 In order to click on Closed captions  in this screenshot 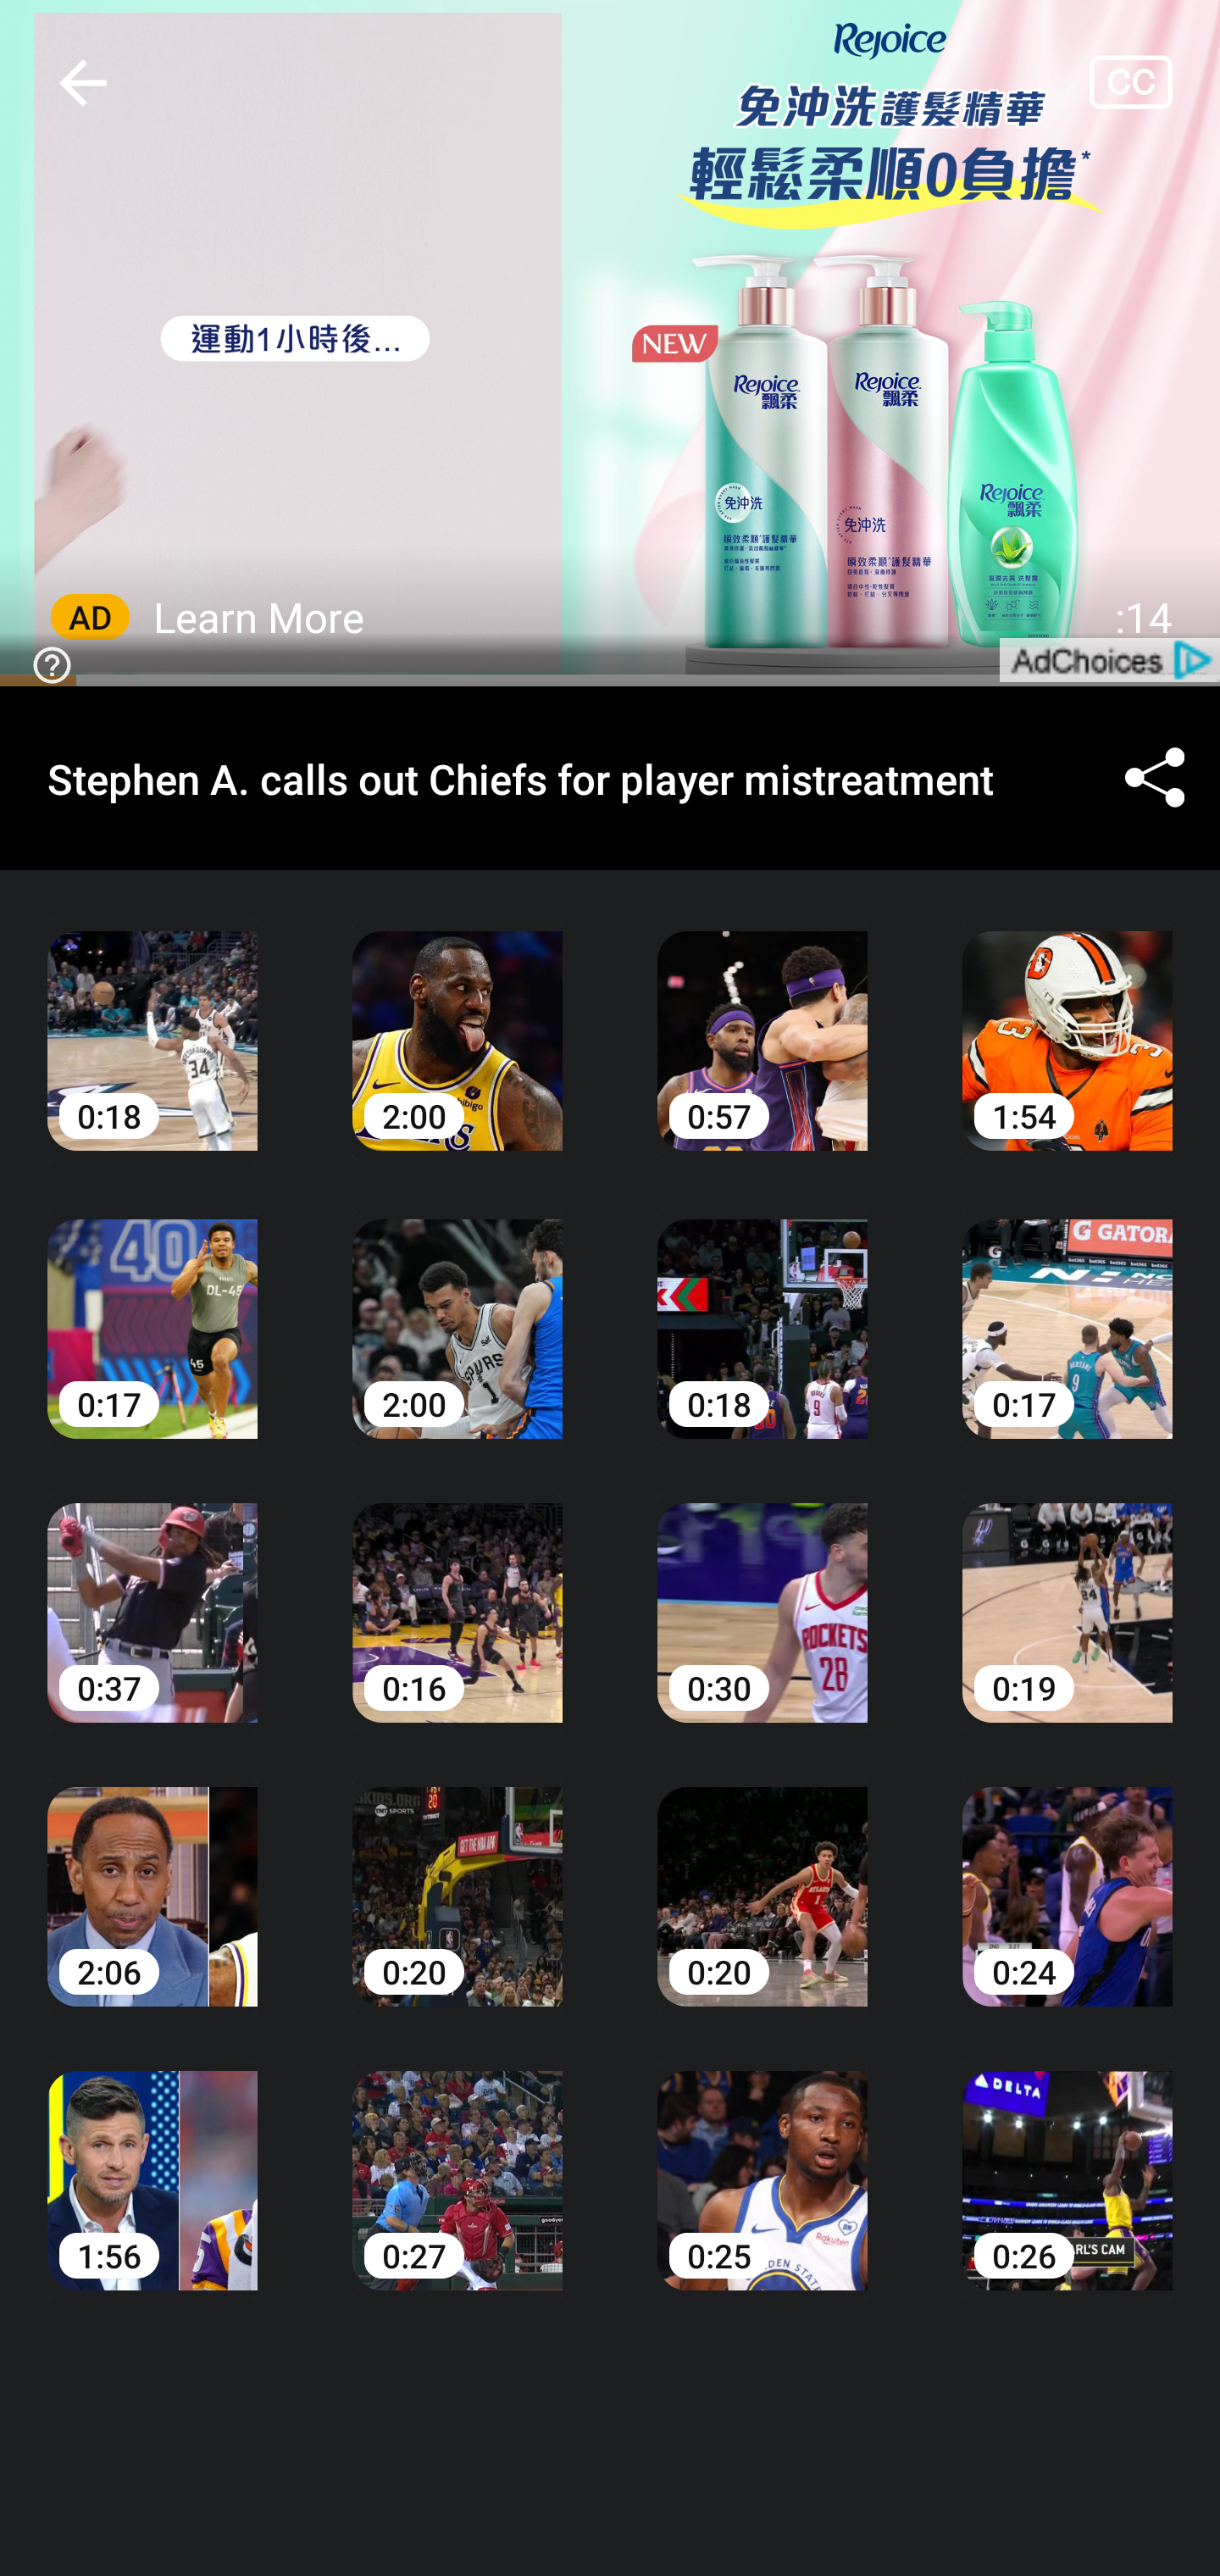, I will do `click(1154, 81)`.